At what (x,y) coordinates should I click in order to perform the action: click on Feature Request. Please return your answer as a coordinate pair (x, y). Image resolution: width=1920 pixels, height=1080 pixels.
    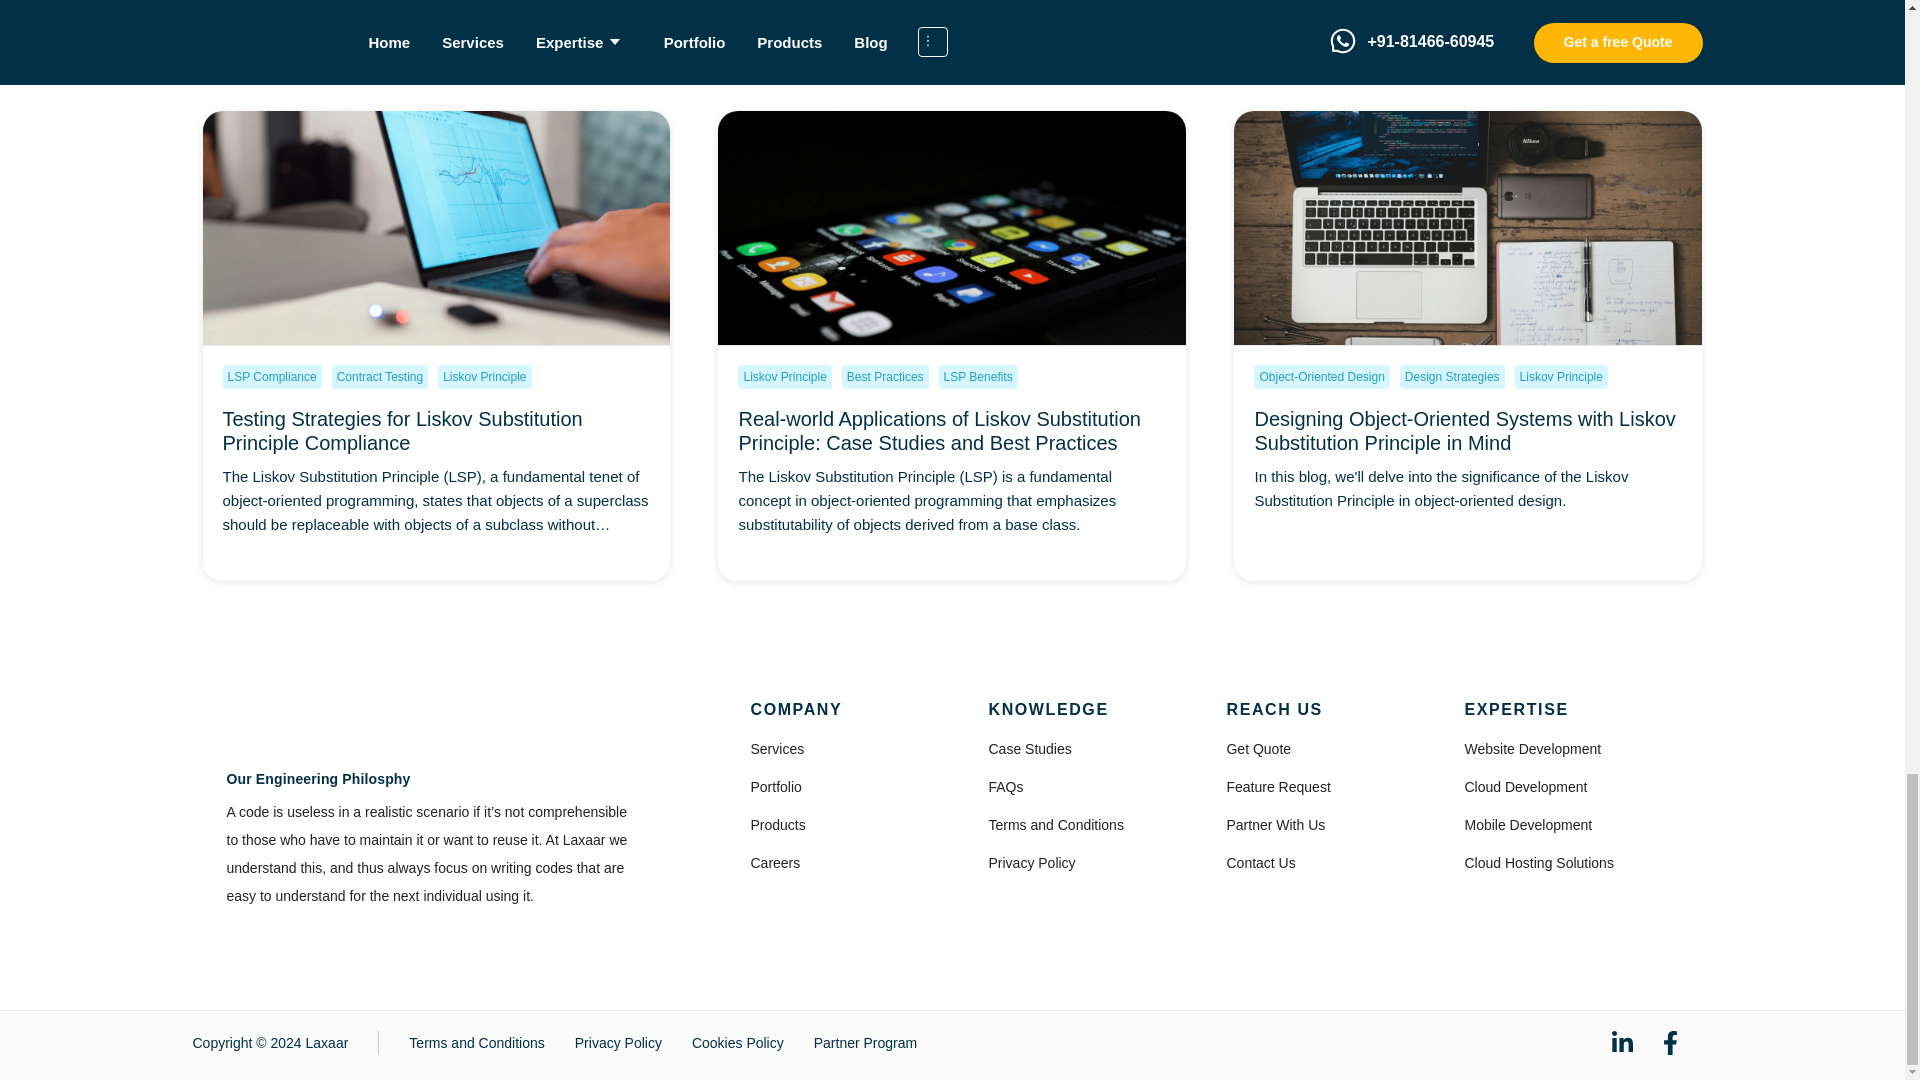
    Looking at the image, I should click on (1278, 786).